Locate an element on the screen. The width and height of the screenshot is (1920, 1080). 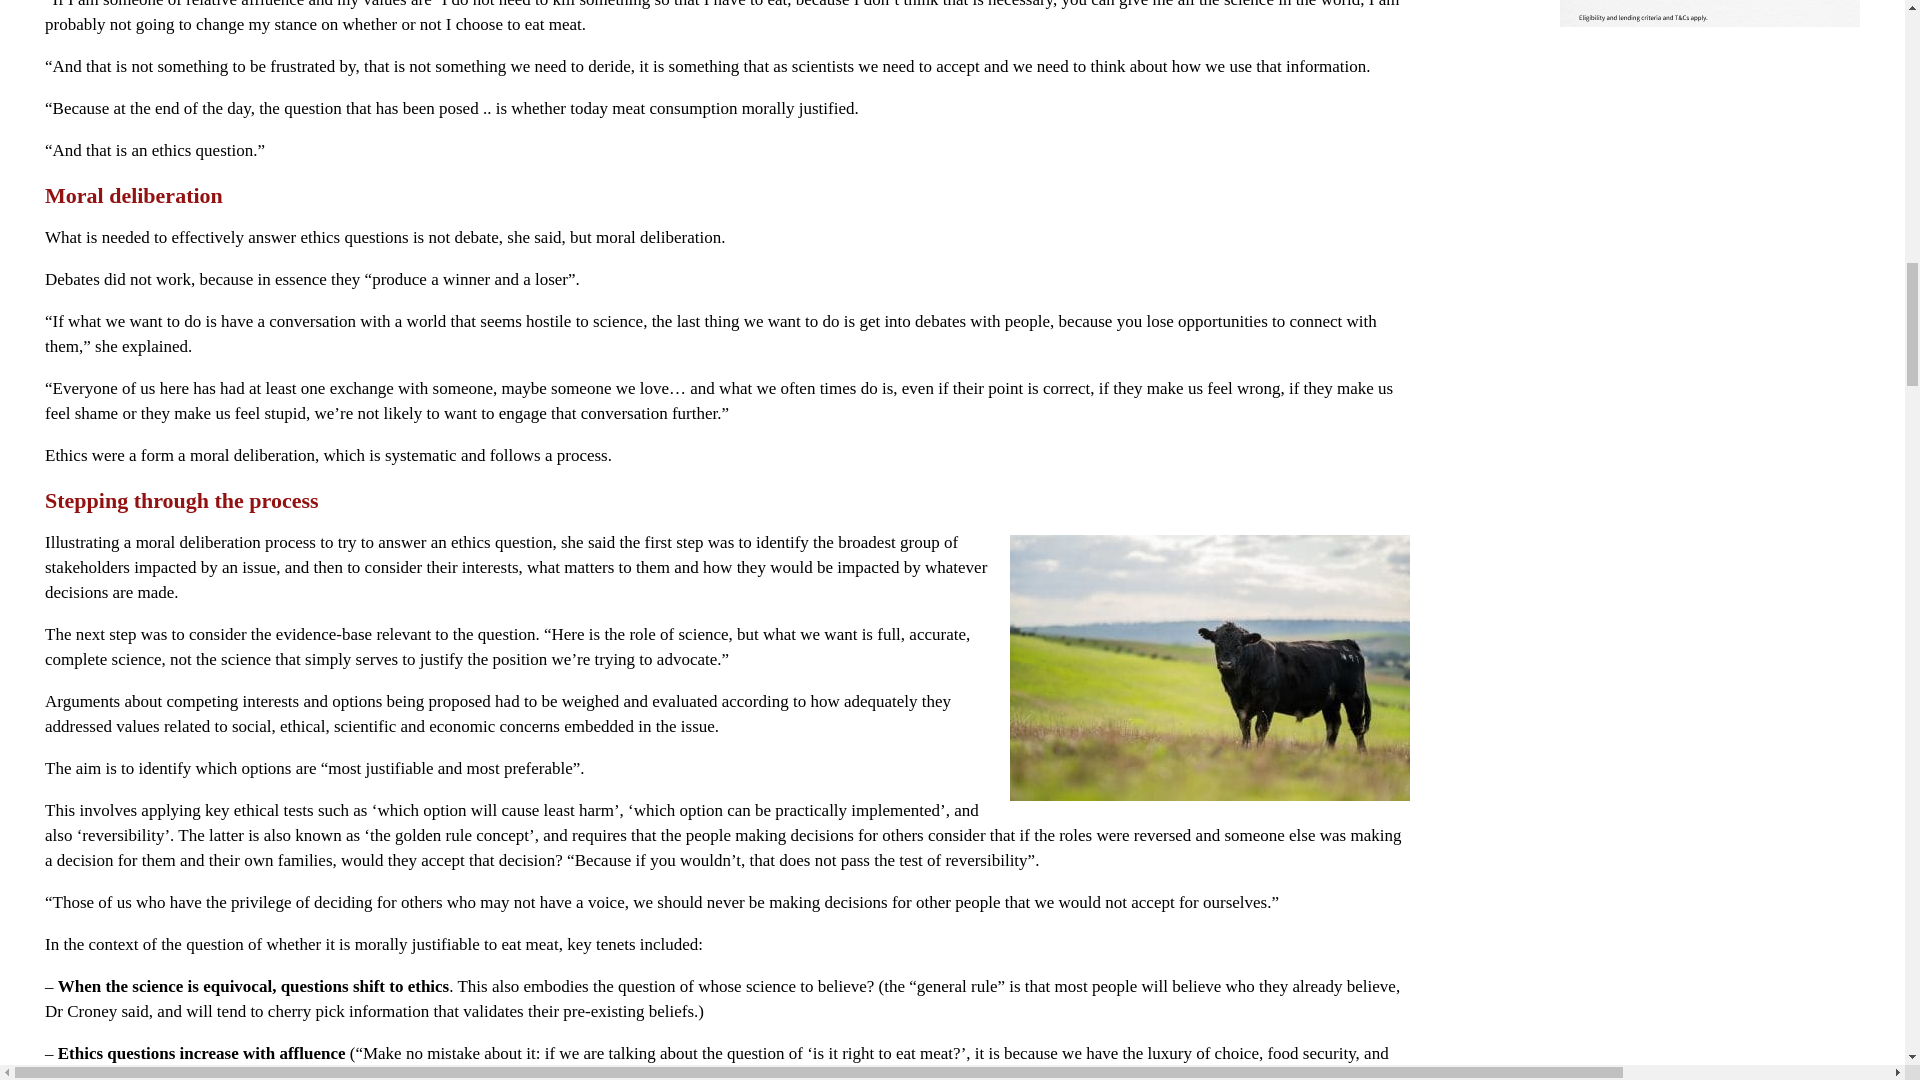
3rd party ad content is located at coordinates (1710, 442).